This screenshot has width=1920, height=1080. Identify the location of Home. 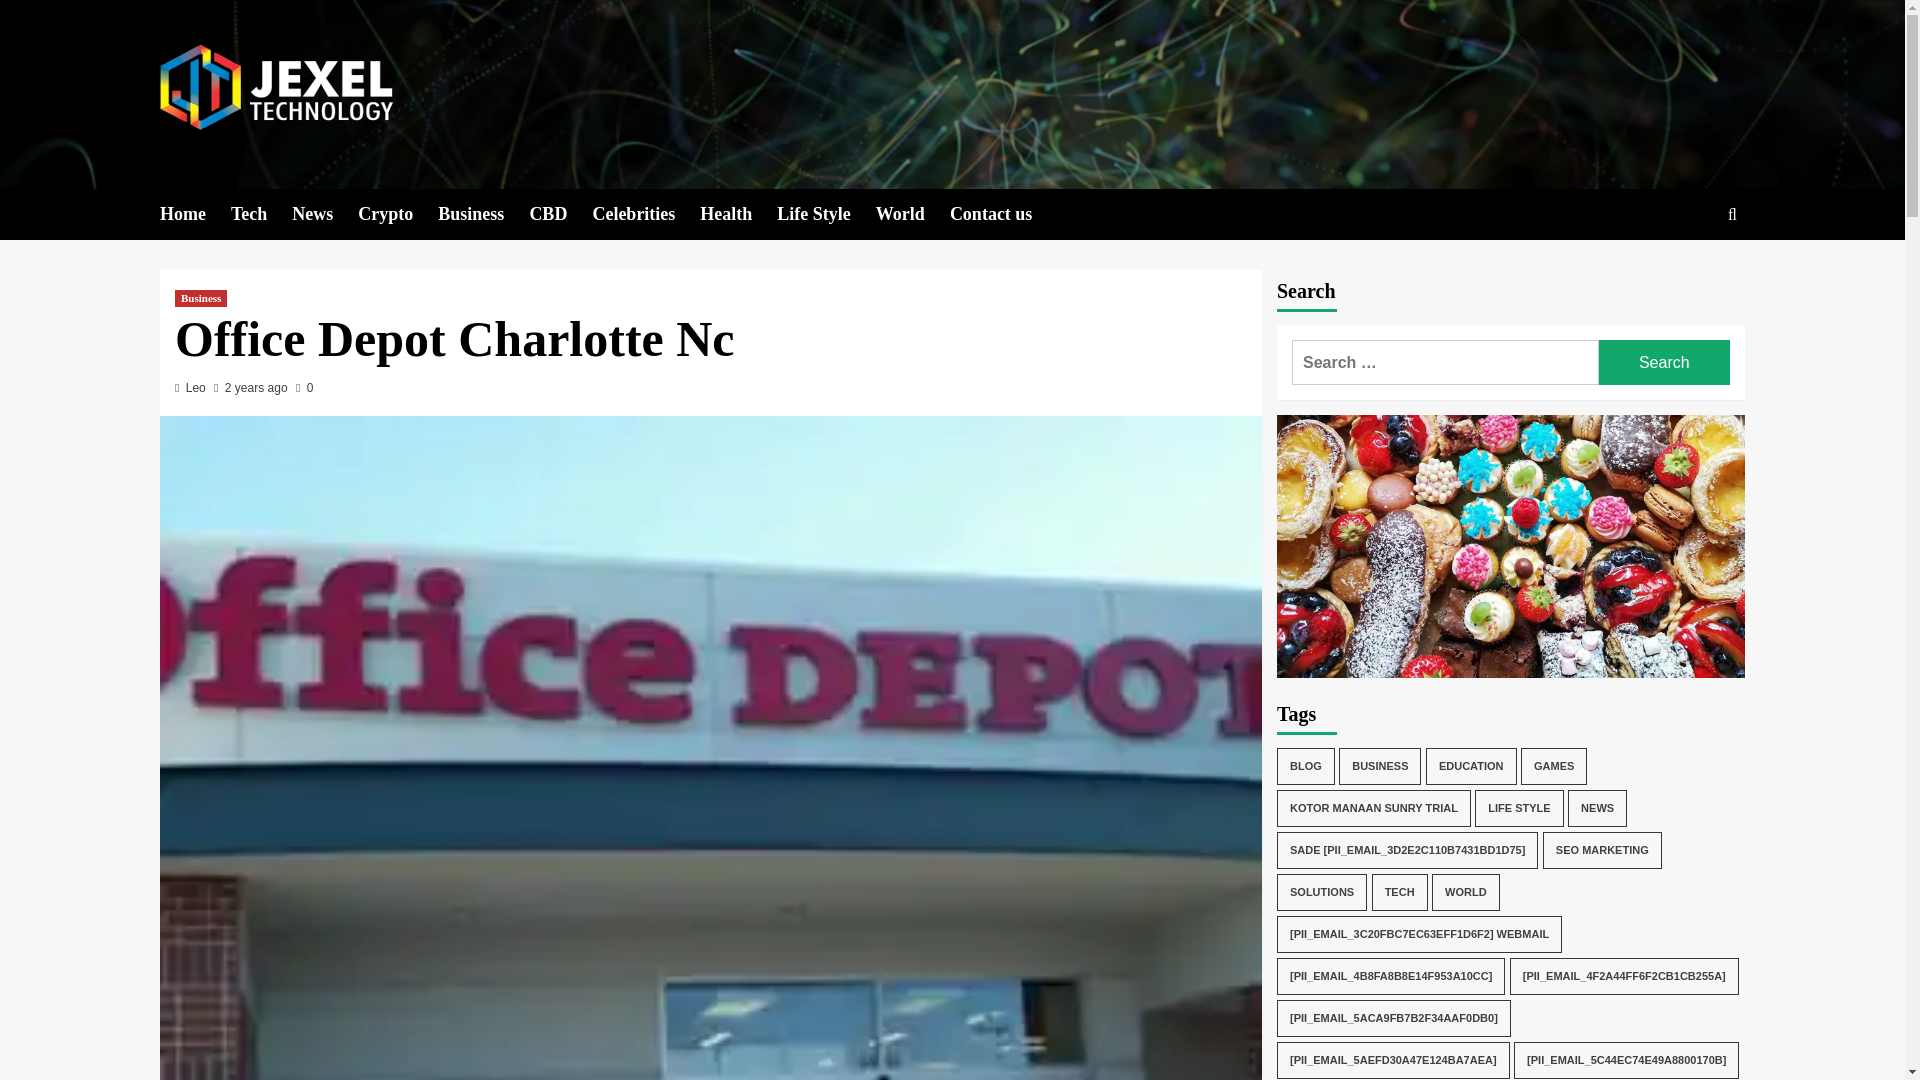
(194, 214).